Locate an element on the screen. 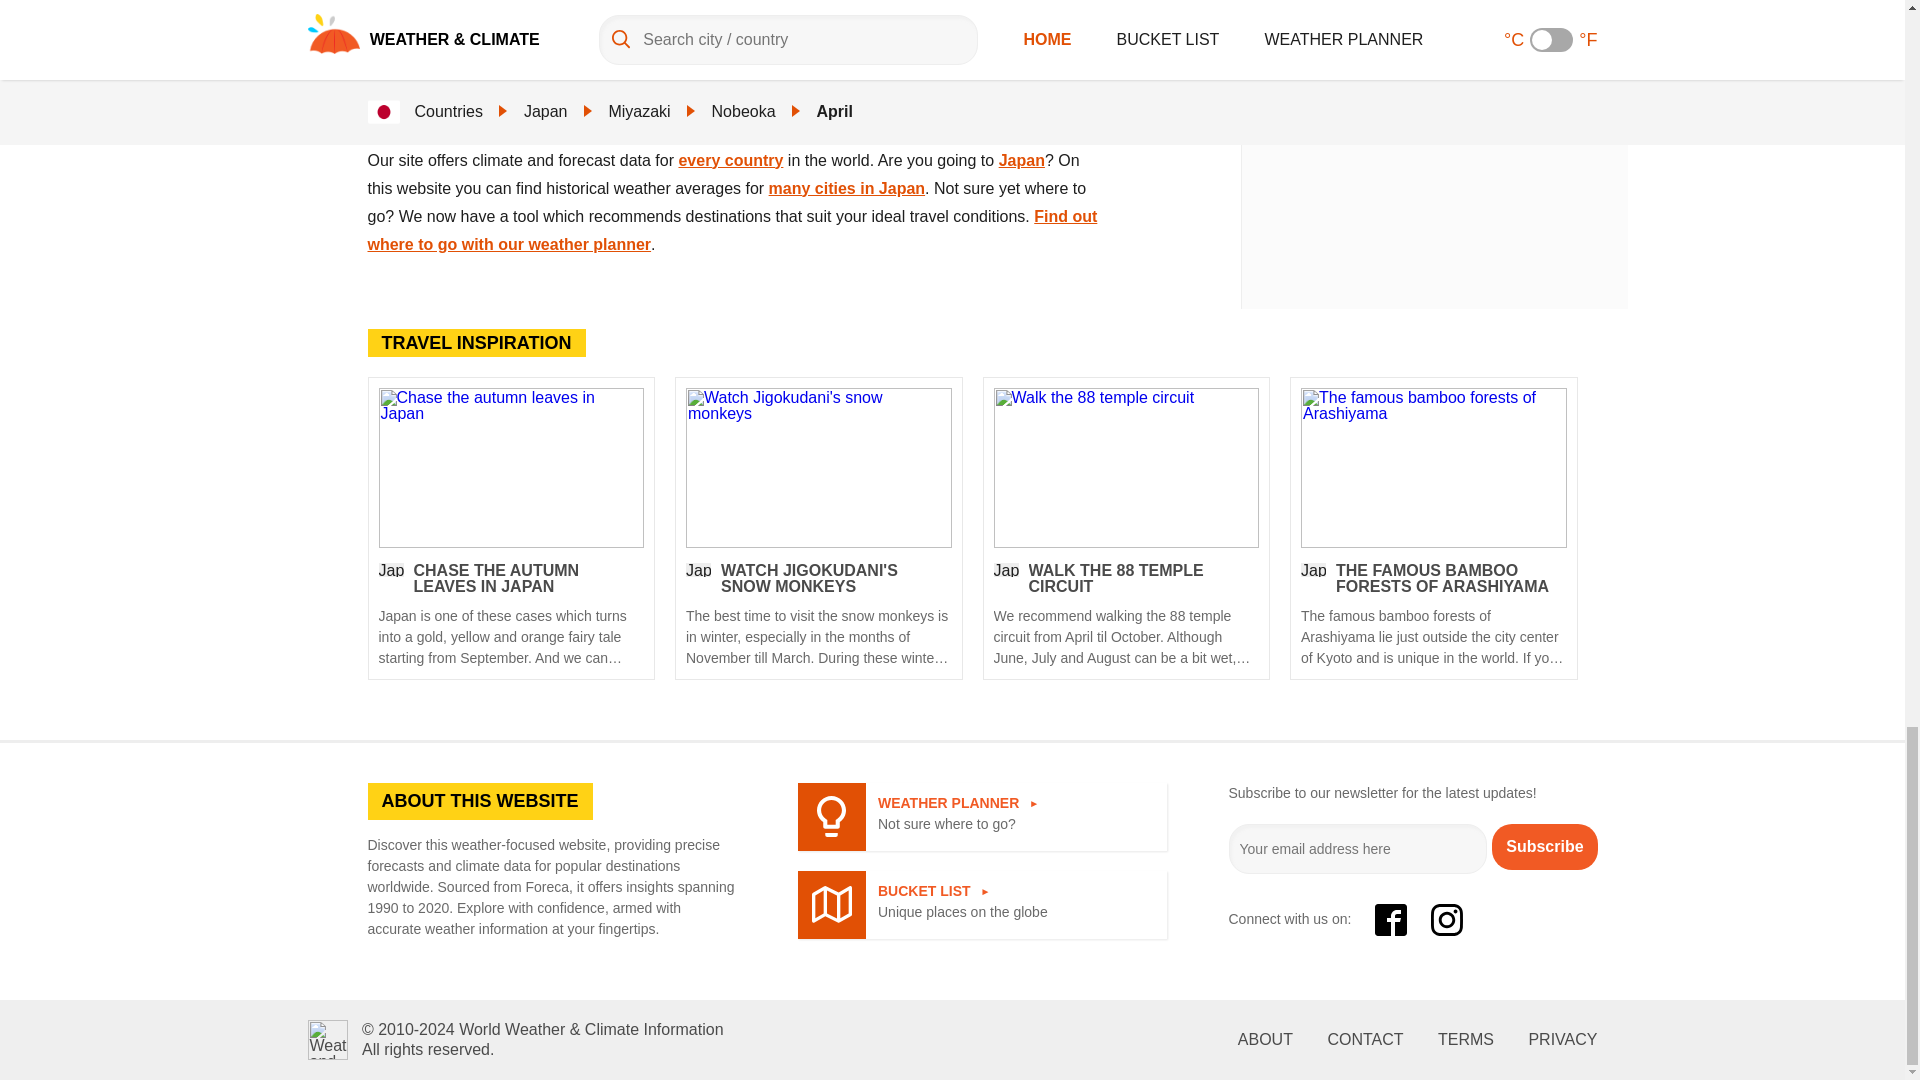 The height and width of the screenshot is (1080, 1920). Watch Jigokudani's snow monkeys is located at coordinates (818, 467).